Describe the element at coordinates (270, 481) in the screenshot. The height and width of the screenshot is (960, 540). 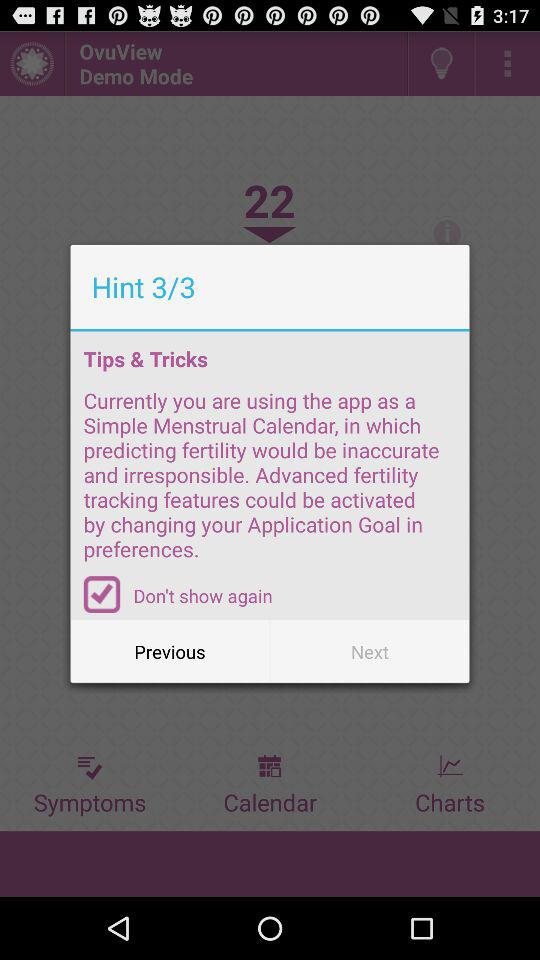
I see `tap icon below tips & tricks item` at that location.